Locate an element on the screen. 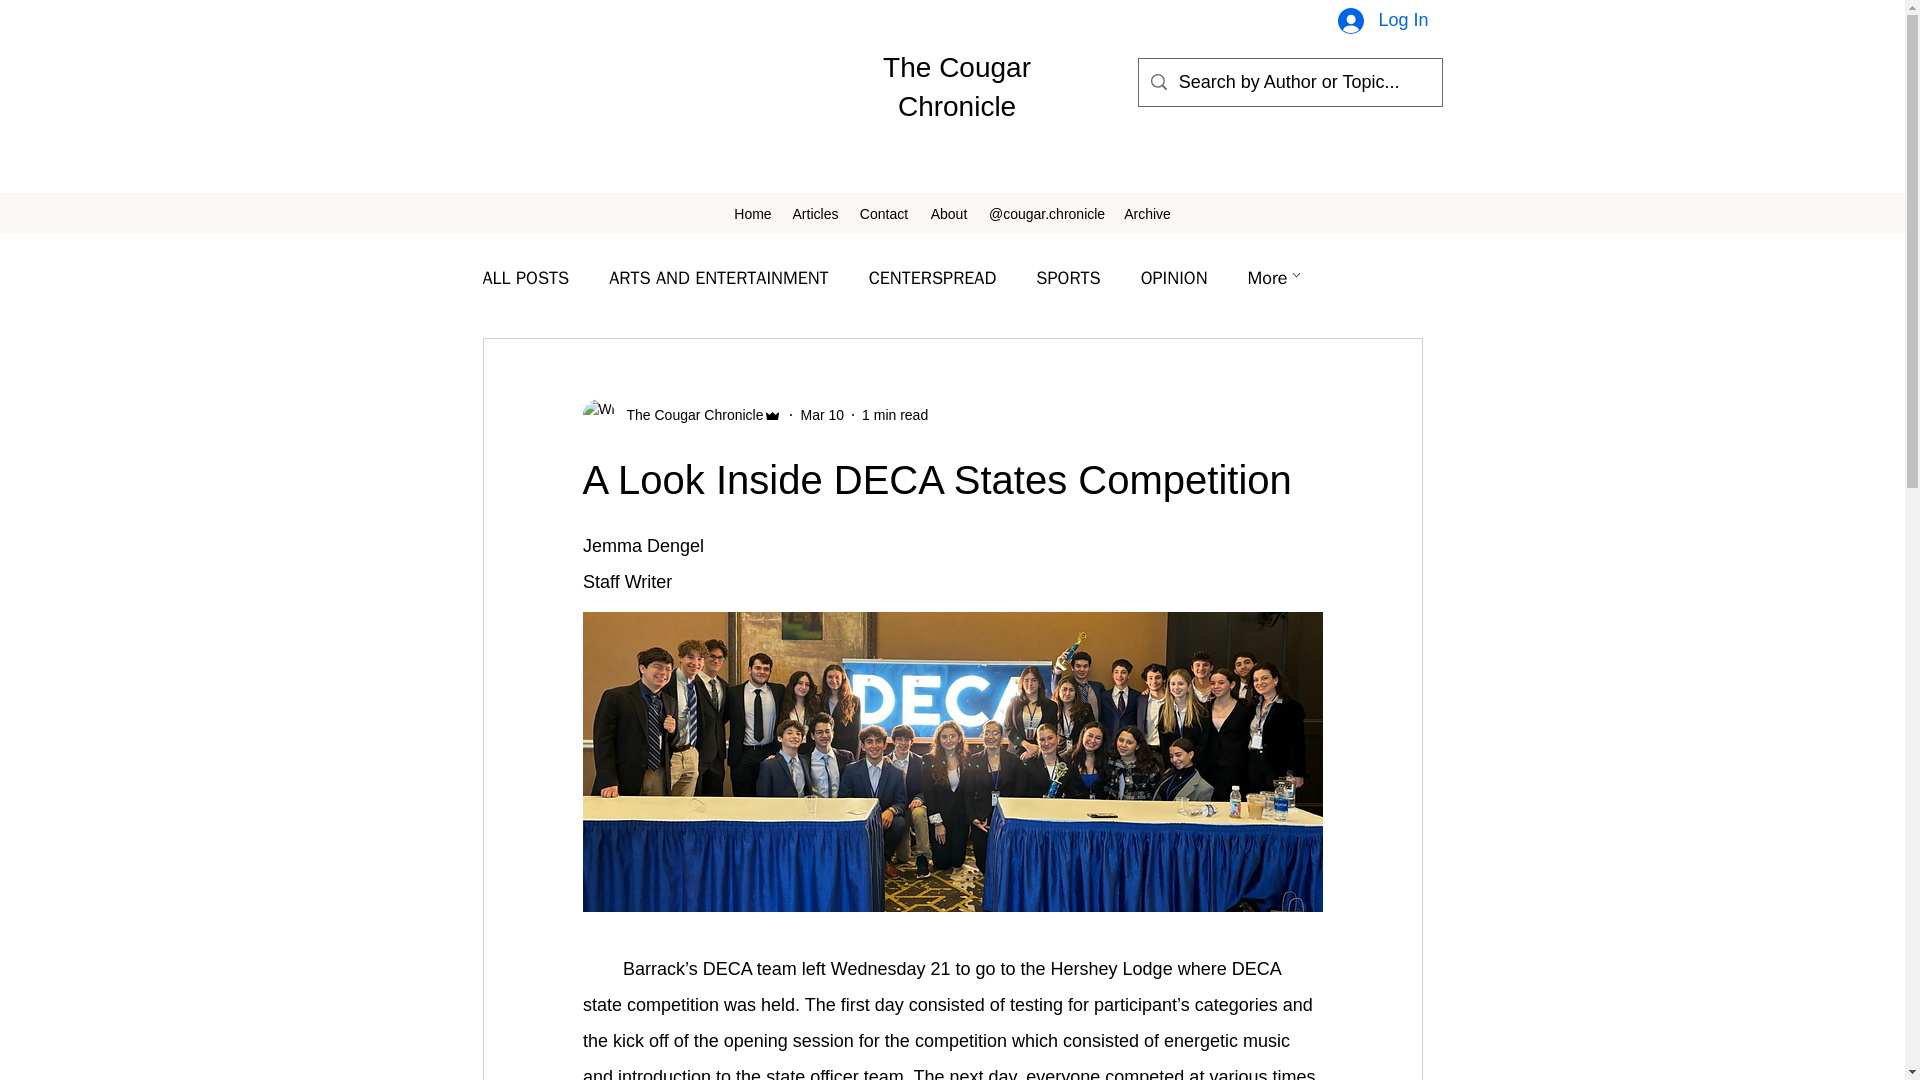 Image resolution: width=1920 pixels, height=1080 pixels. Log In is located at coordinates (1382, 22).